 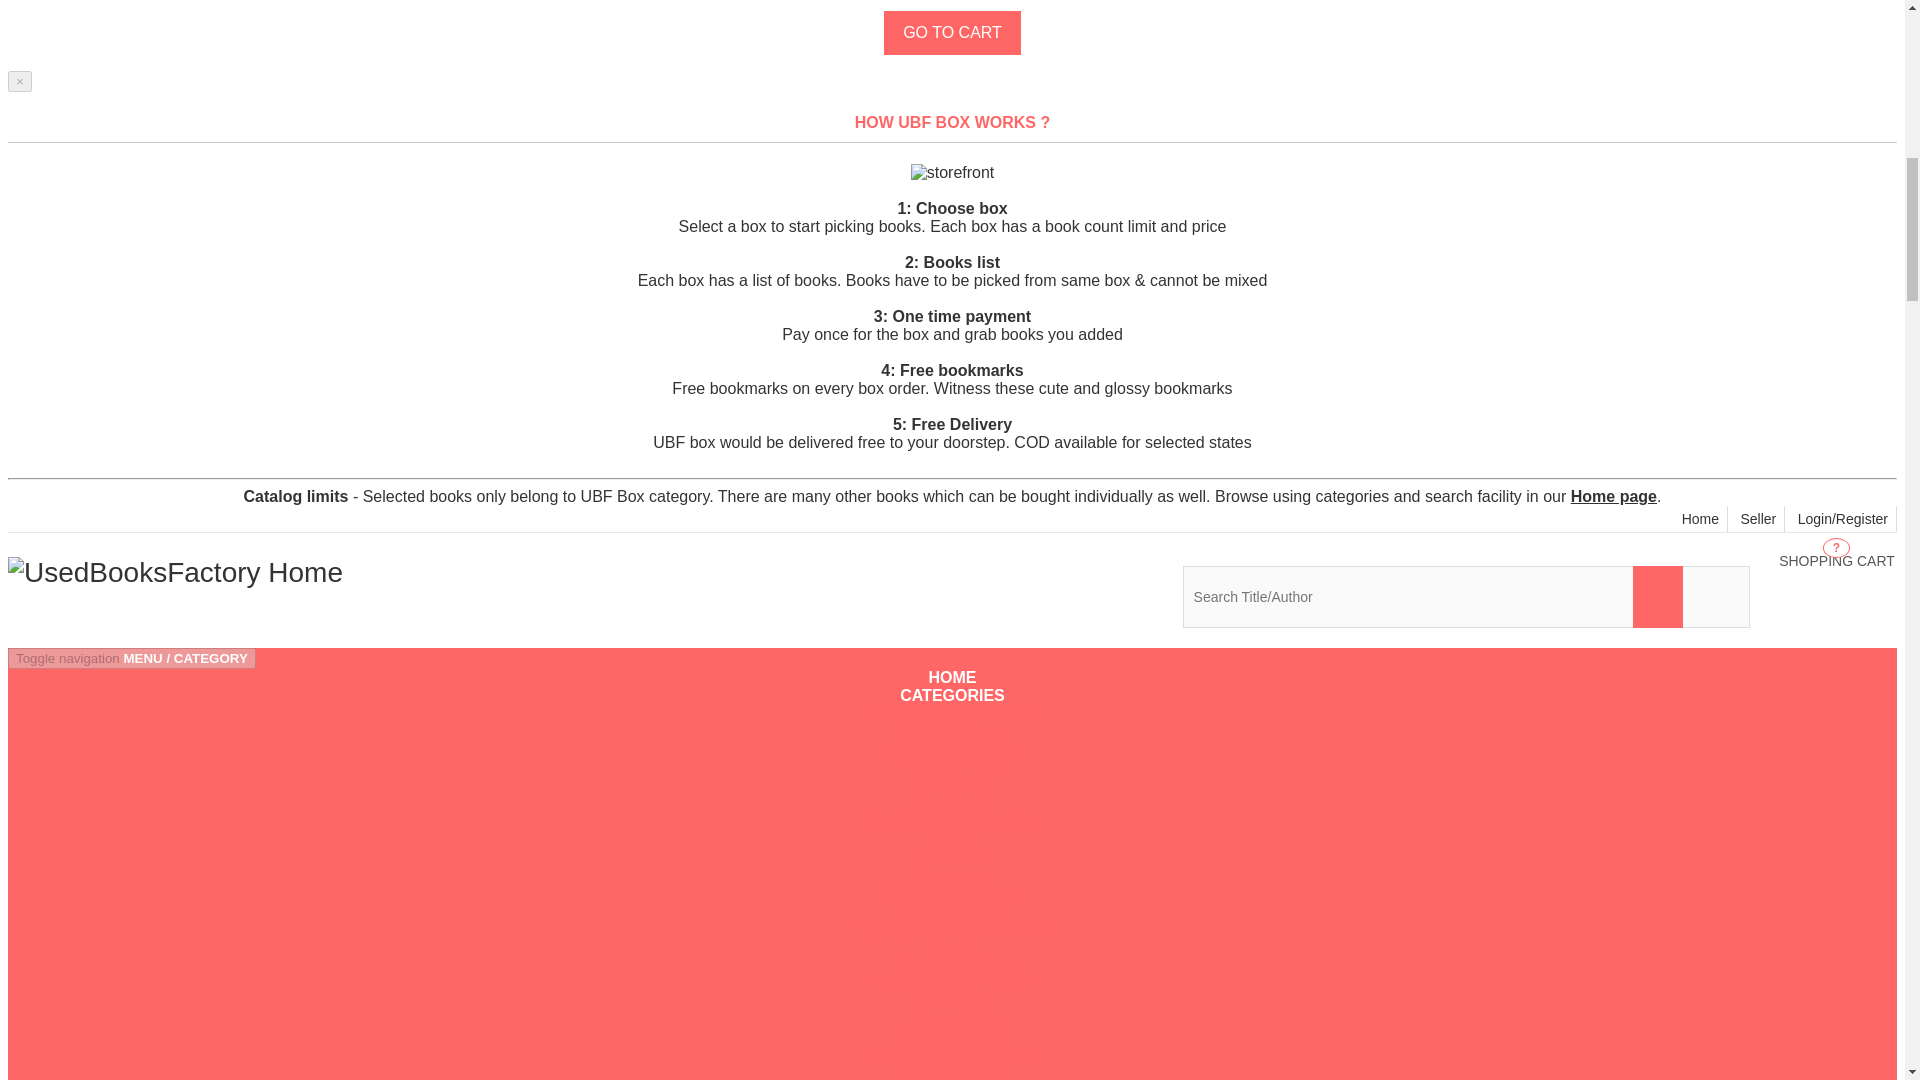 What do you see at coordinates (175, 572) in the screenshot?
I see `Book sets` at bounding box center [175, 572].